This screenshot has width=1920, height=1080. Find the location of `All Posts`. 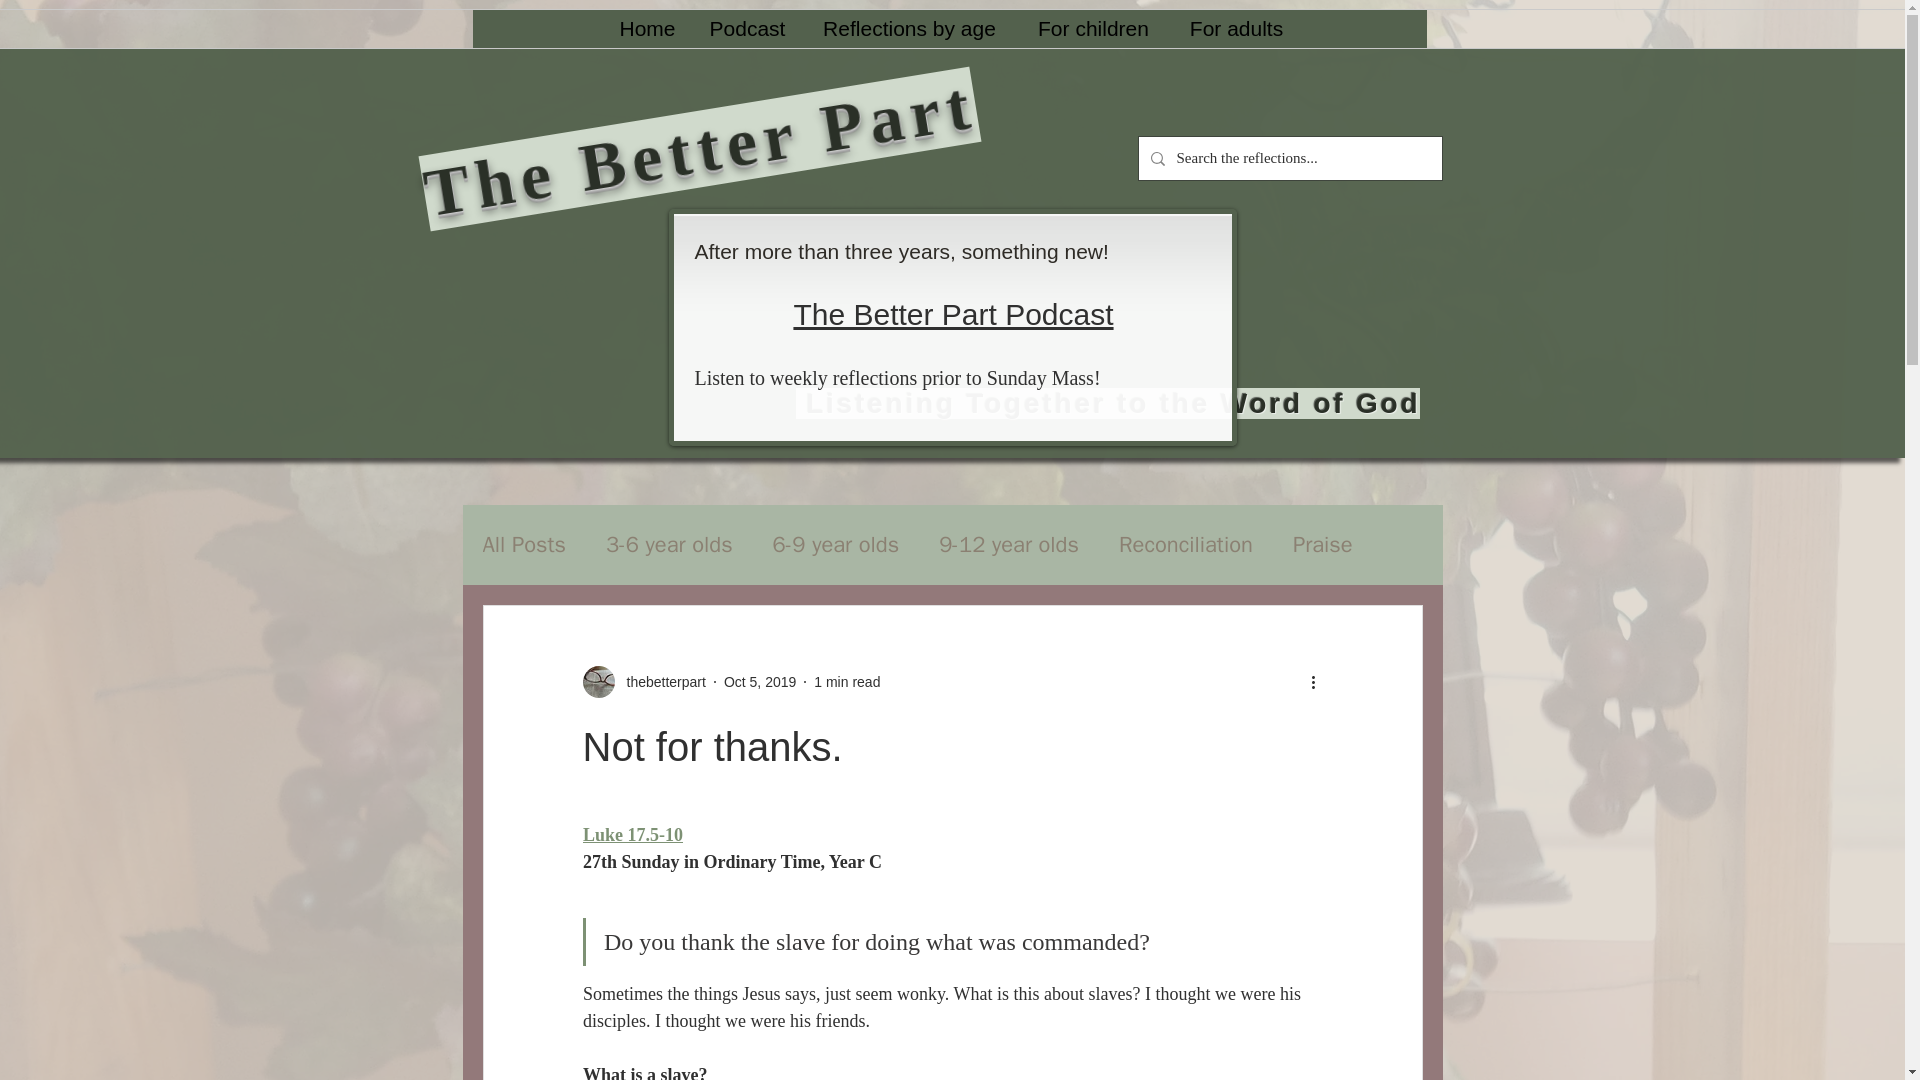

All Posts is located at coordinates (524, 545).